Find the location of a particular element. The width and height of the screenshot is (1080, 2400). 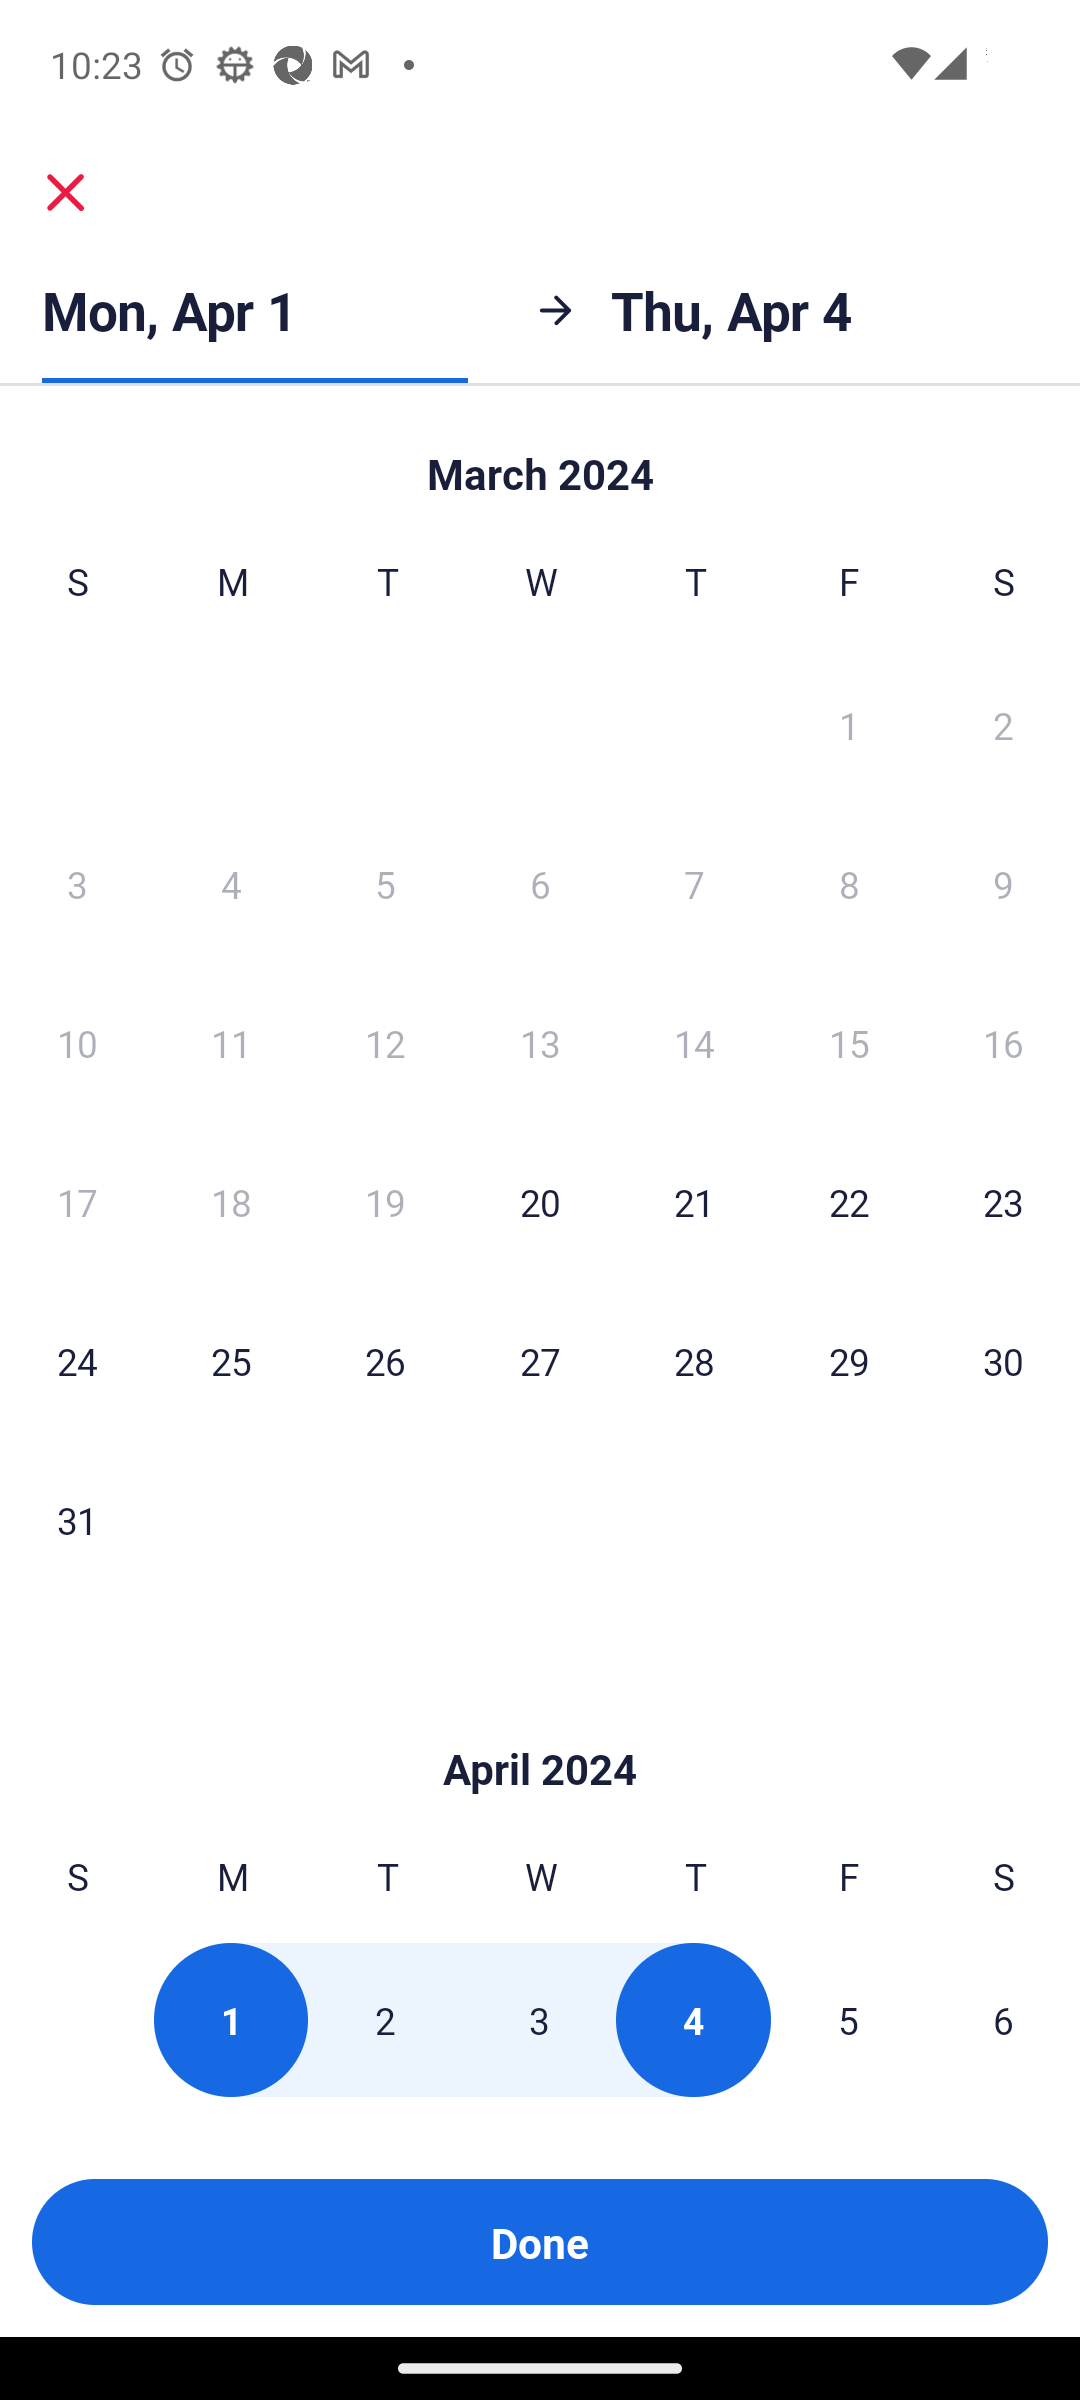

23 Saturday, March 23, 2024 is located at coordinates (1002, 1202).